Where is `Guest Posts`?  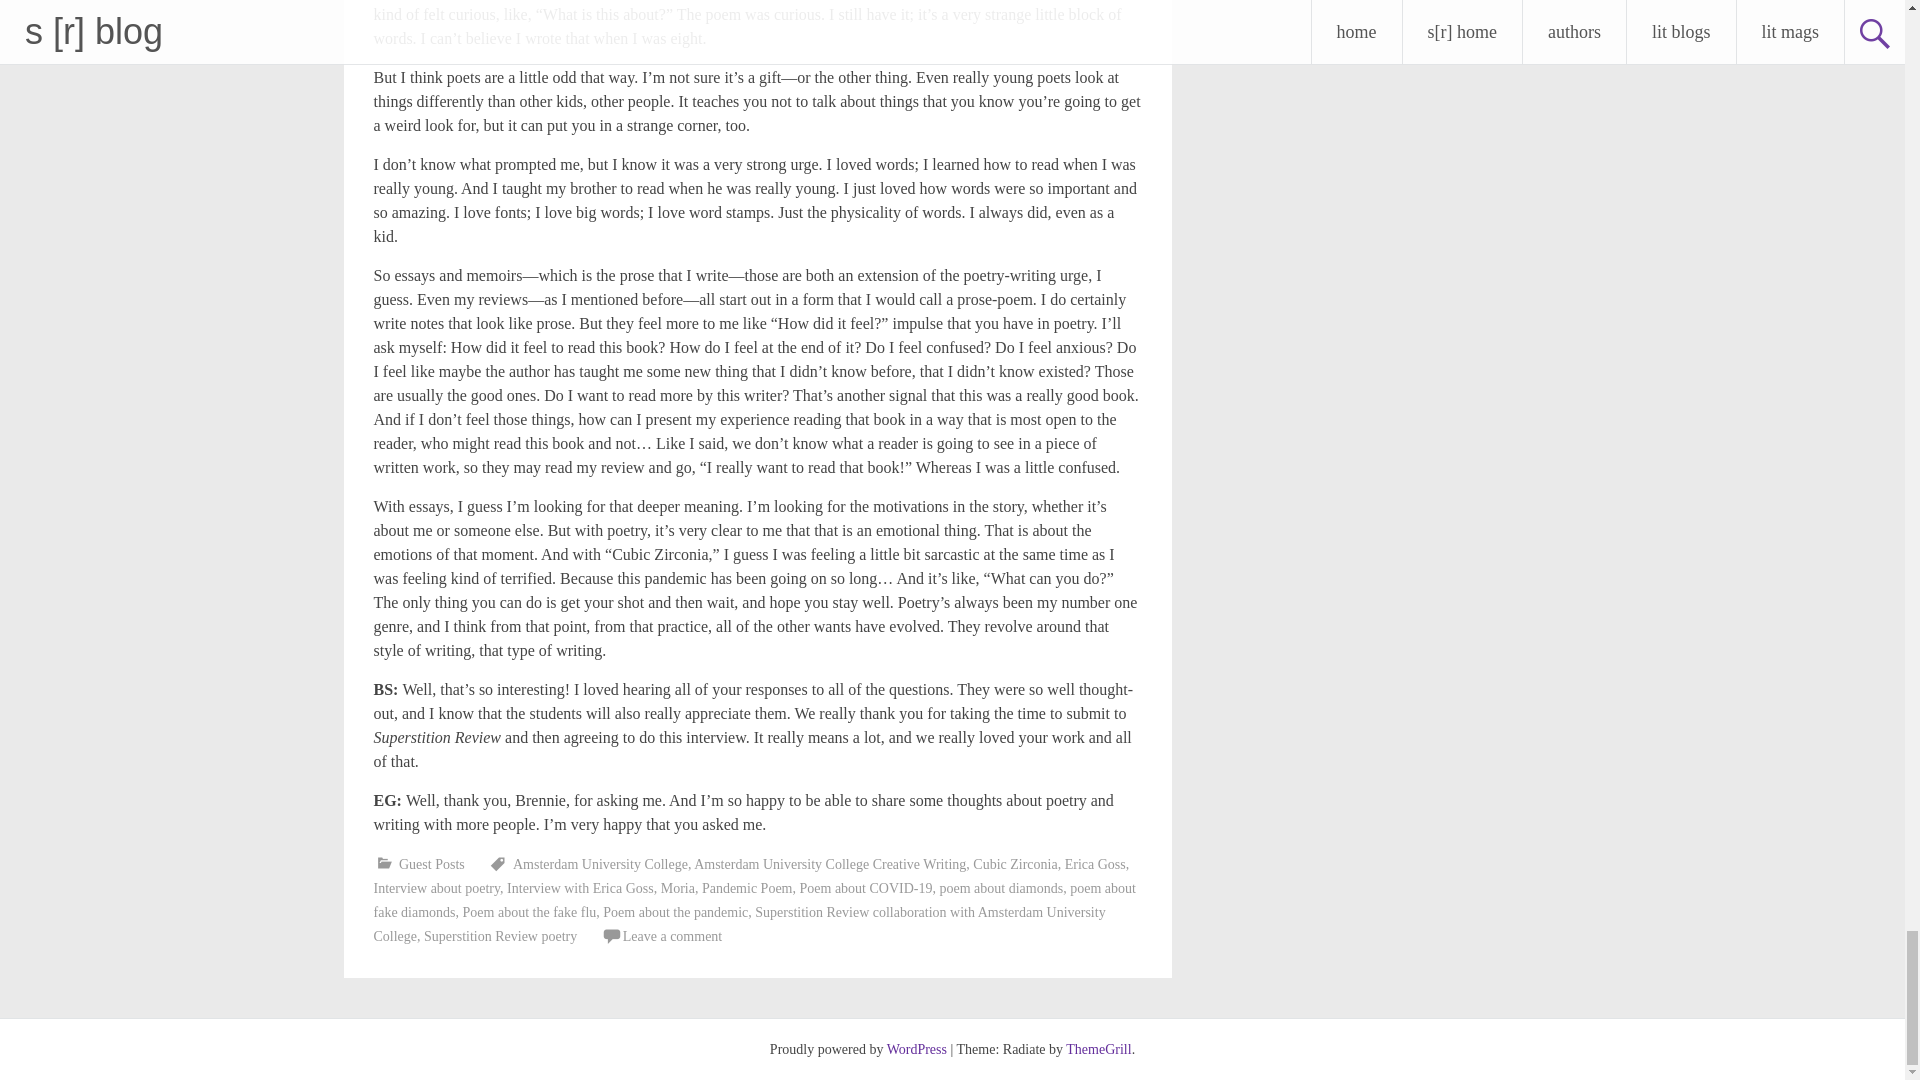 Guest Posts is located at coordinates (432, 864).